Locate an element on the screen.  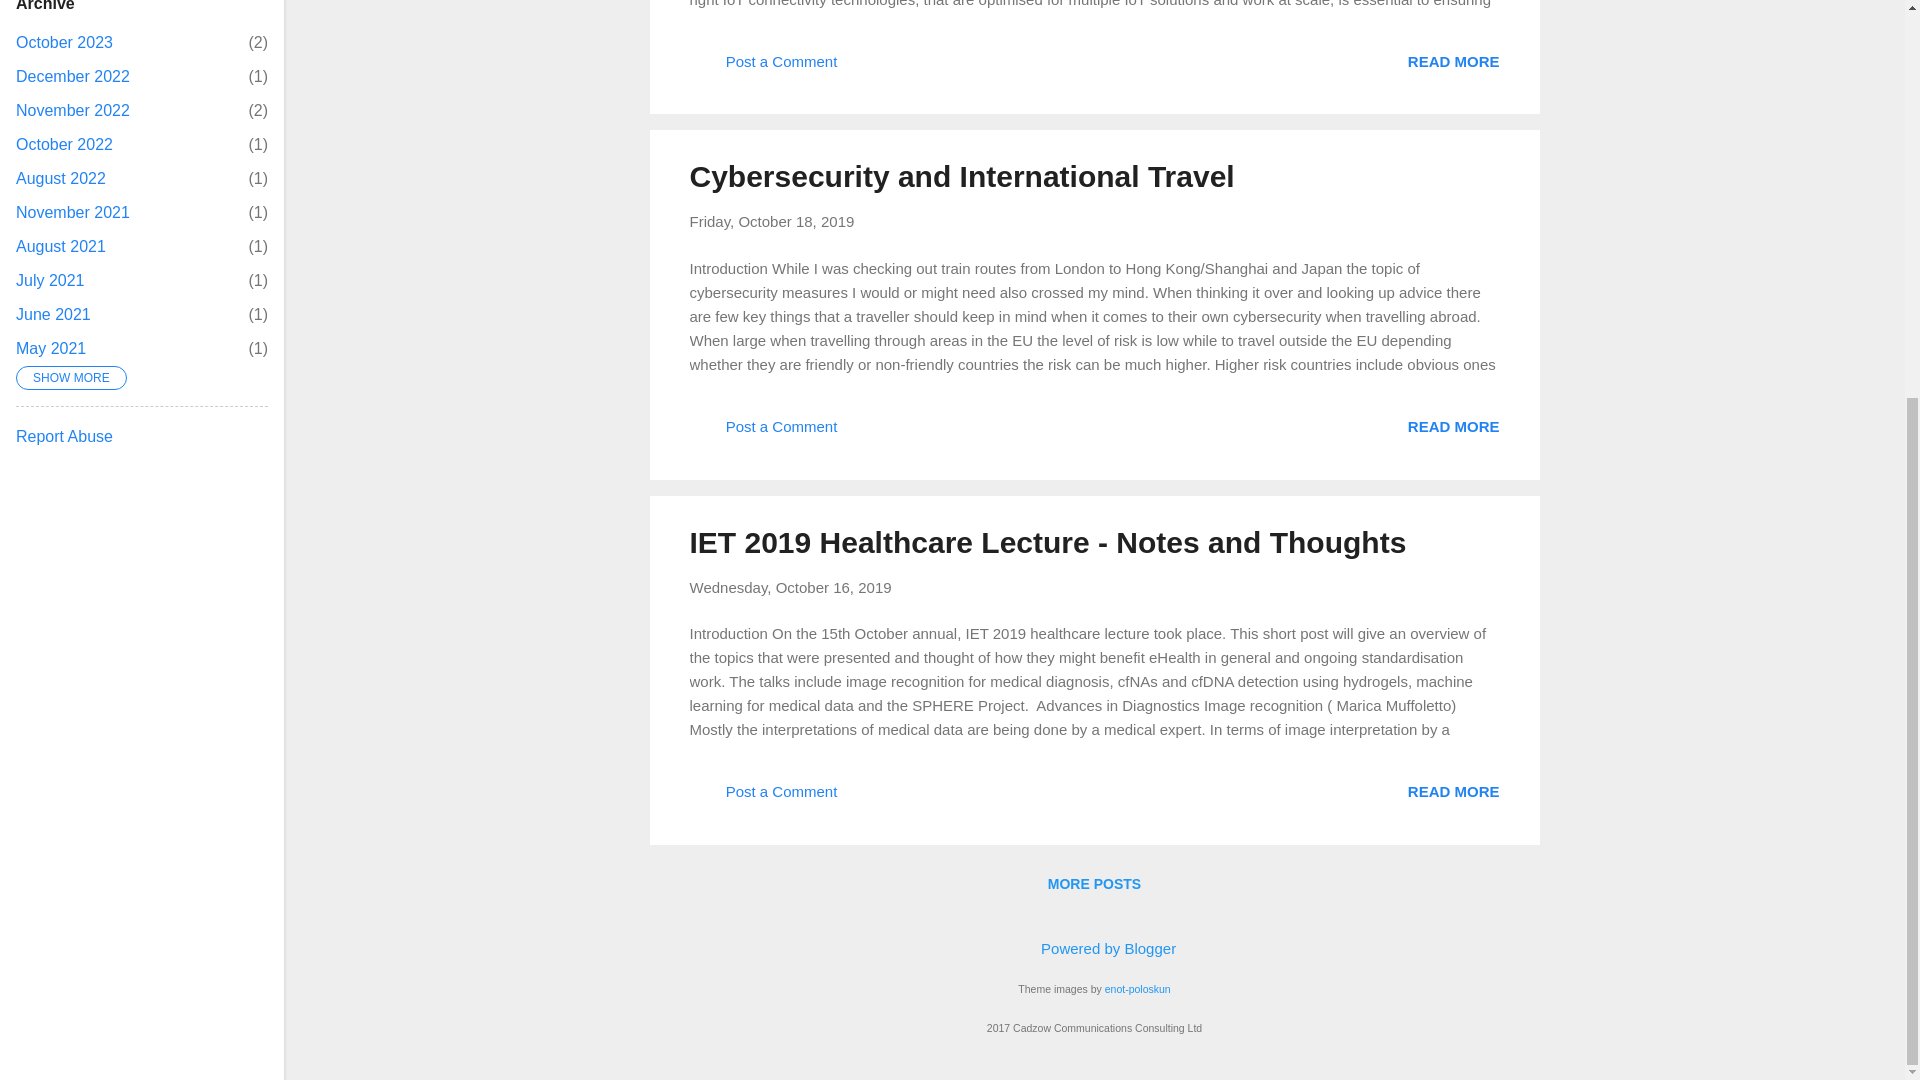
Powered by Blogger is located at coordinates (1094, 948).